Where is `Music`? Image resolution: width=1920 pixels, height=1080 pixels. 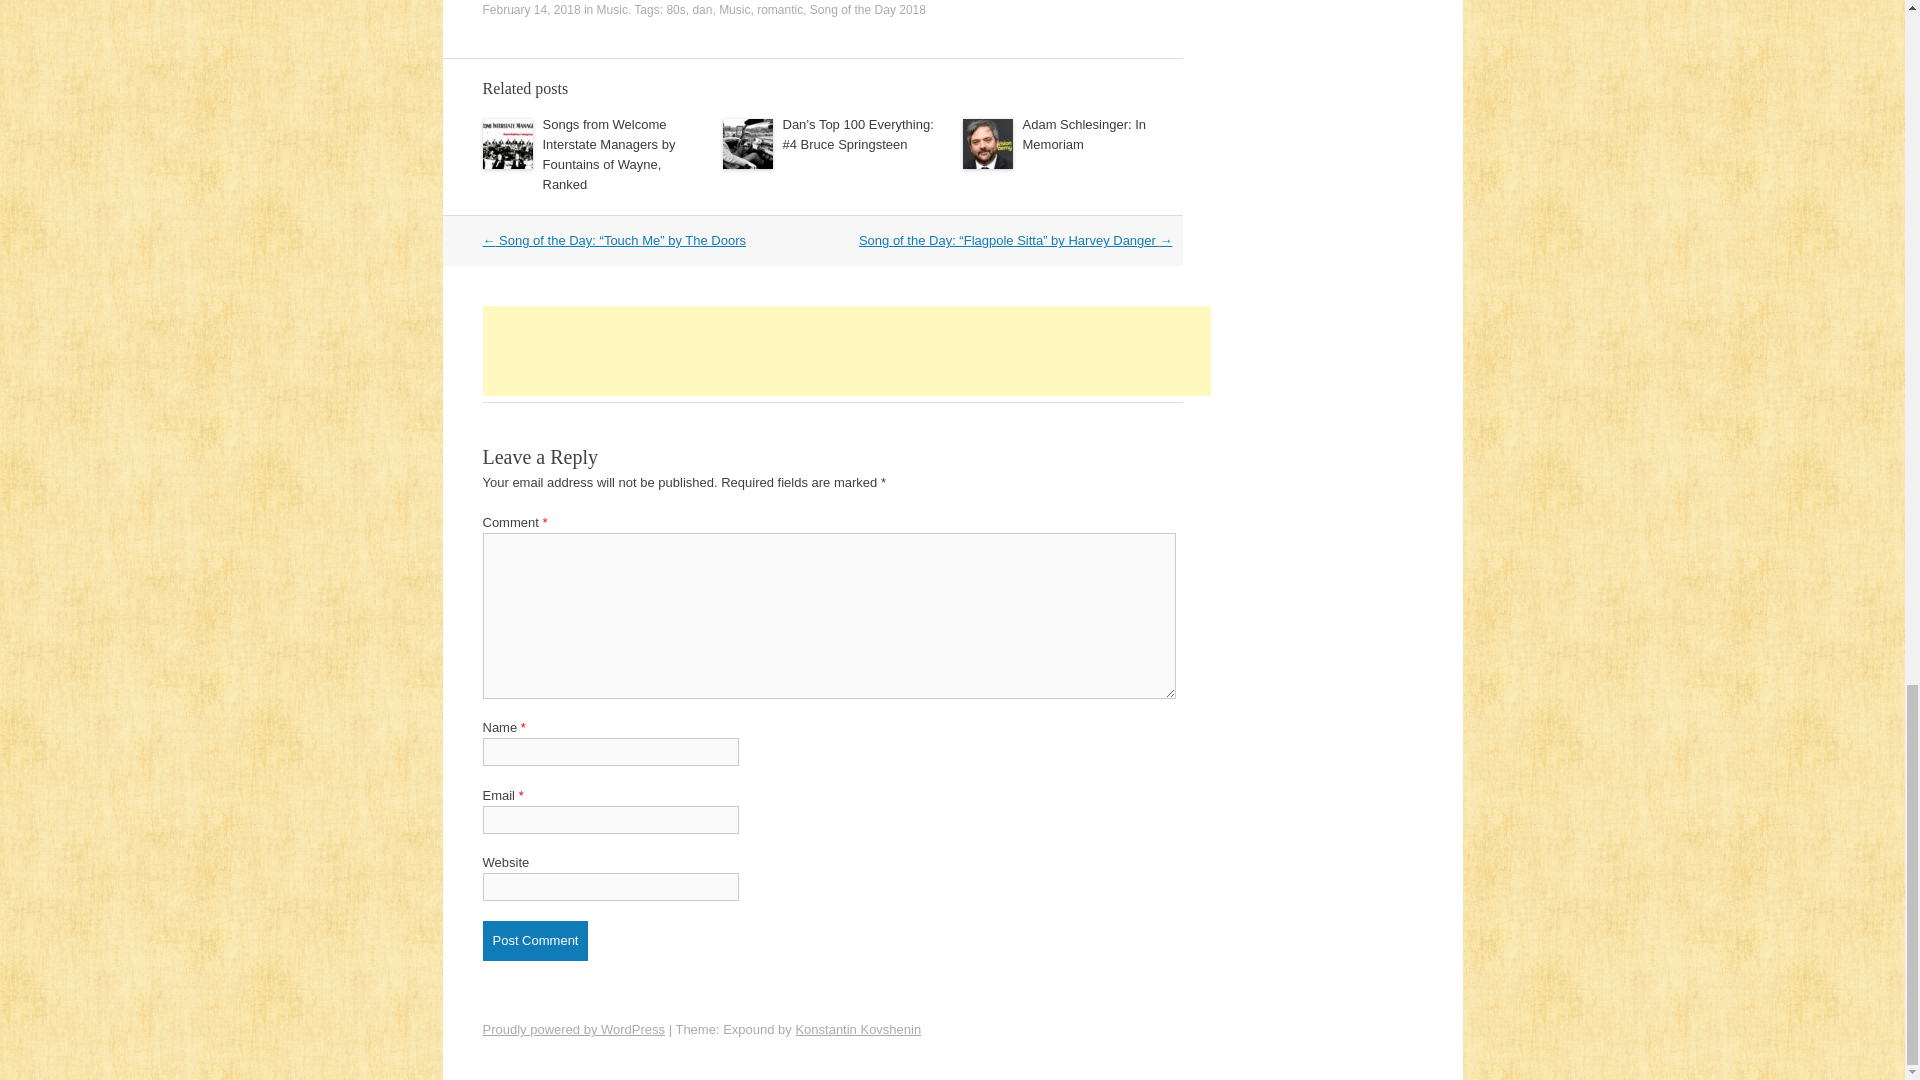 Music is located at coordinates (612, 10).